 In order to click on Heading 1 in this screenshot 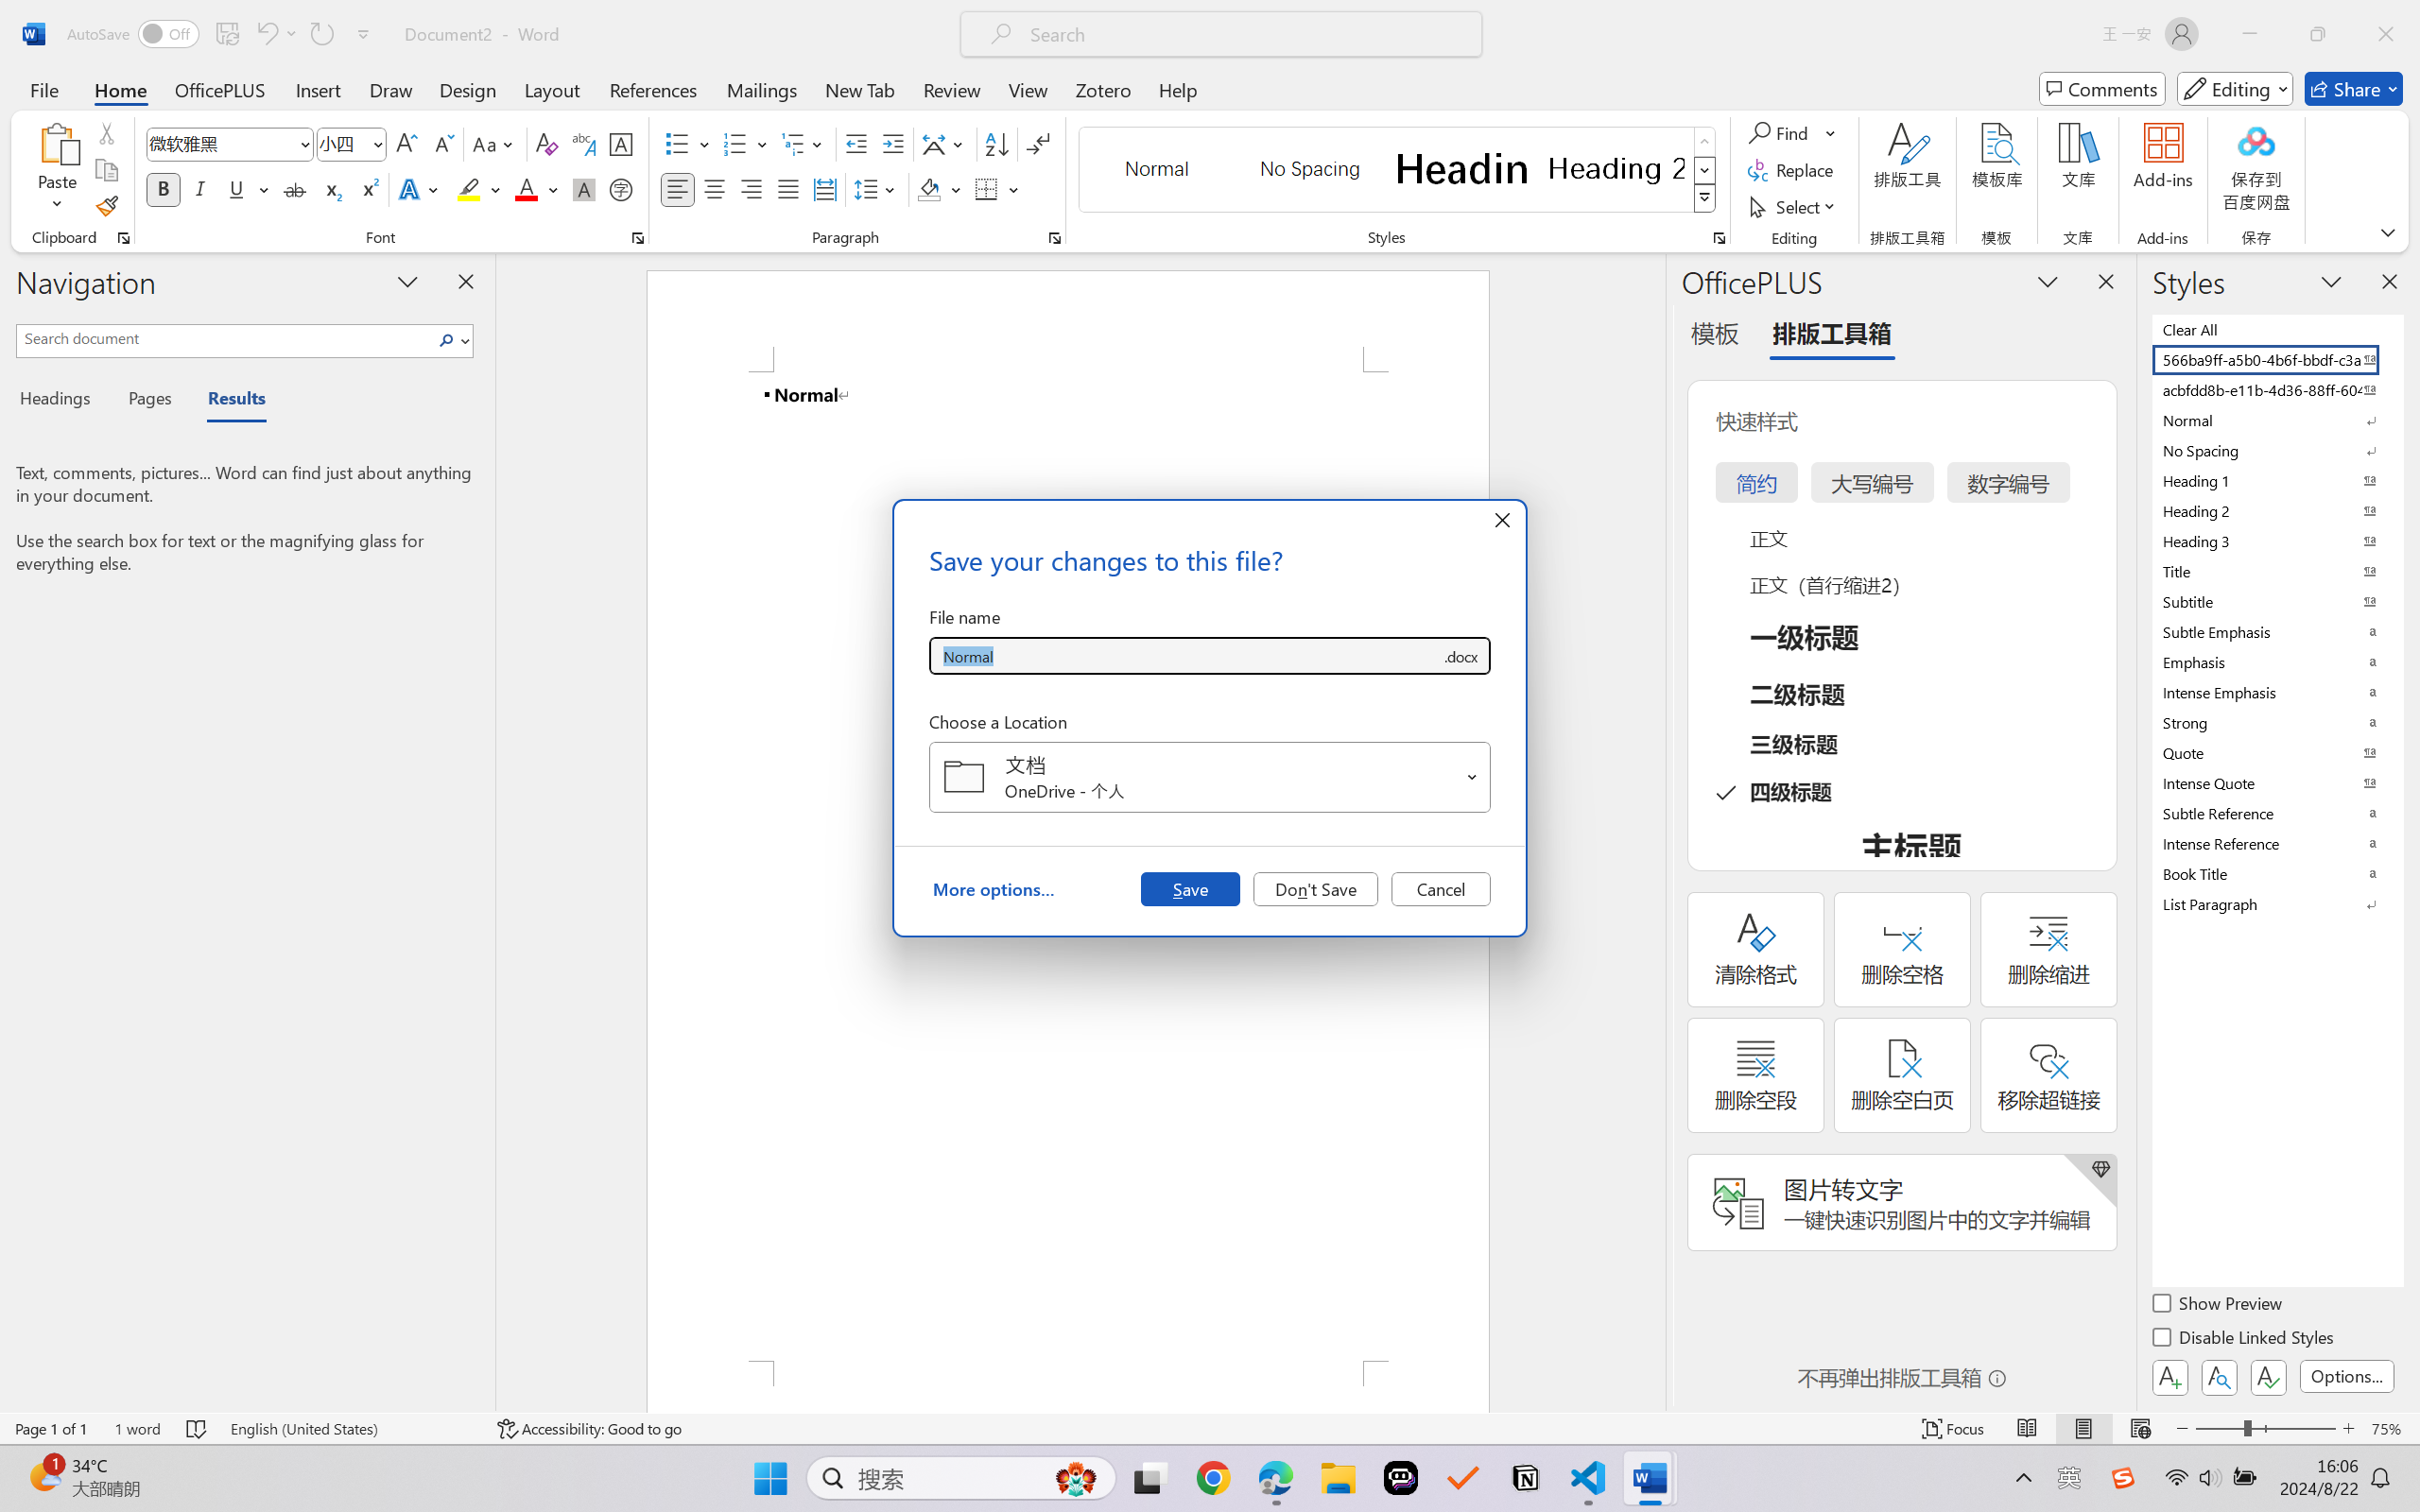, I will do `click(1462, 168)`.